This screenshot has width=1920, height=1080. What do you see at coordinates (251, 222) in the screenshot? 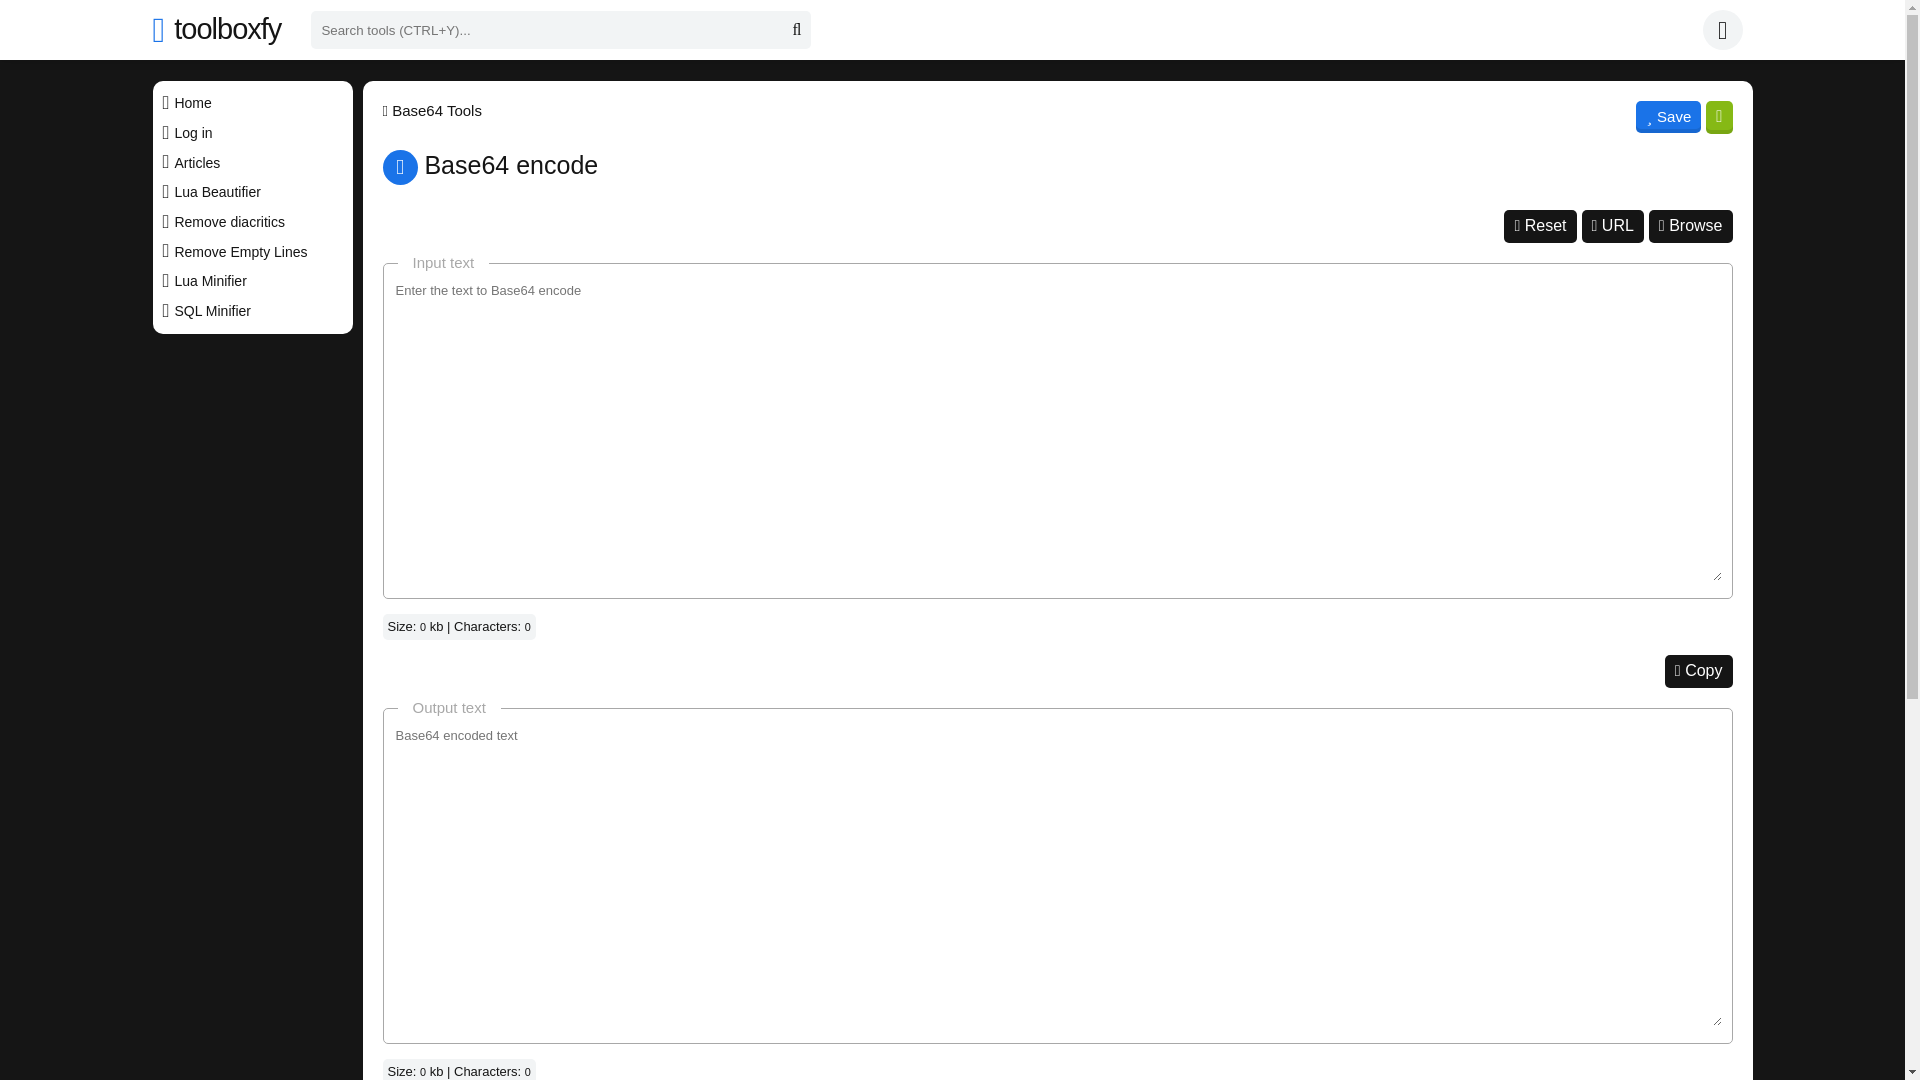
I see `Remove diacritics` at bounding box center [251, 222].